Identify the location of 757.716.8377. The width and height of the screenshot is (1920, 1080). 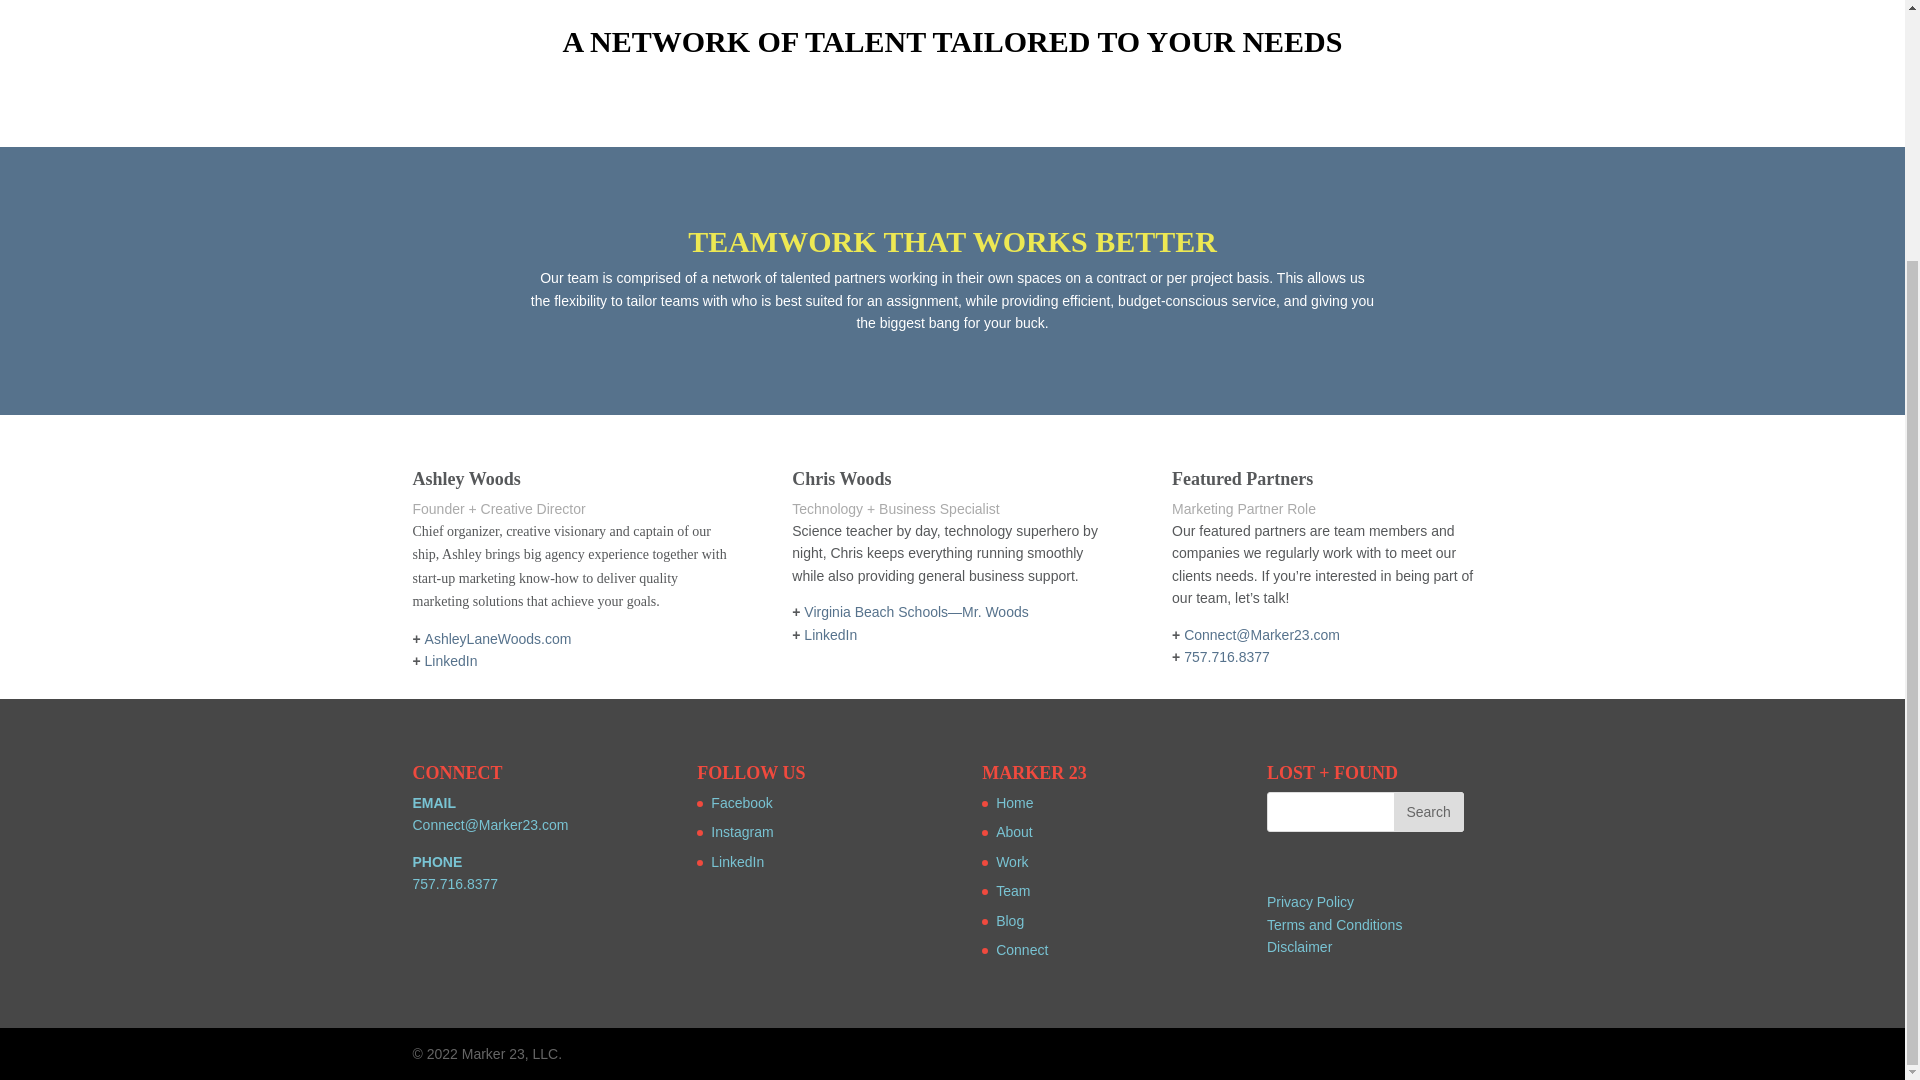
(454, 884).